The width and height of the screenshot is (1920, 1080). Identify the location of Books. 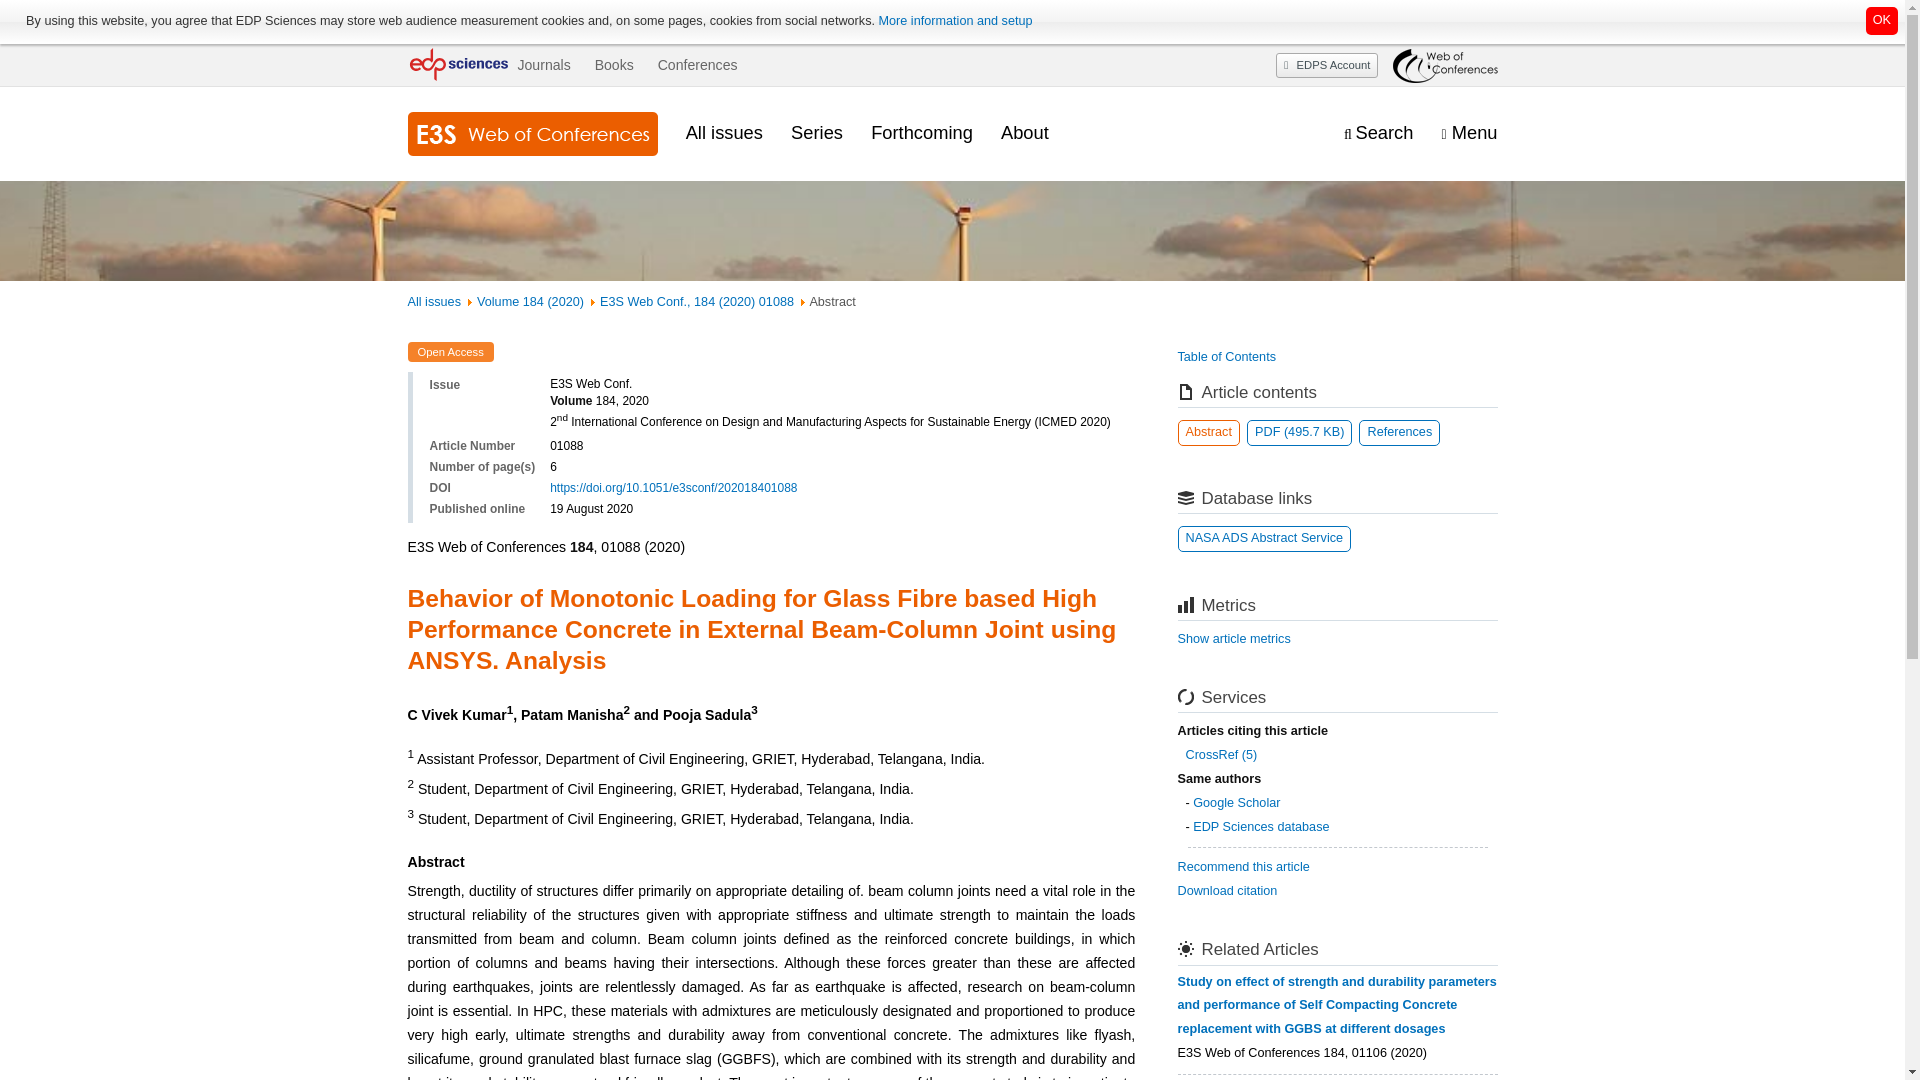
(614, 65).